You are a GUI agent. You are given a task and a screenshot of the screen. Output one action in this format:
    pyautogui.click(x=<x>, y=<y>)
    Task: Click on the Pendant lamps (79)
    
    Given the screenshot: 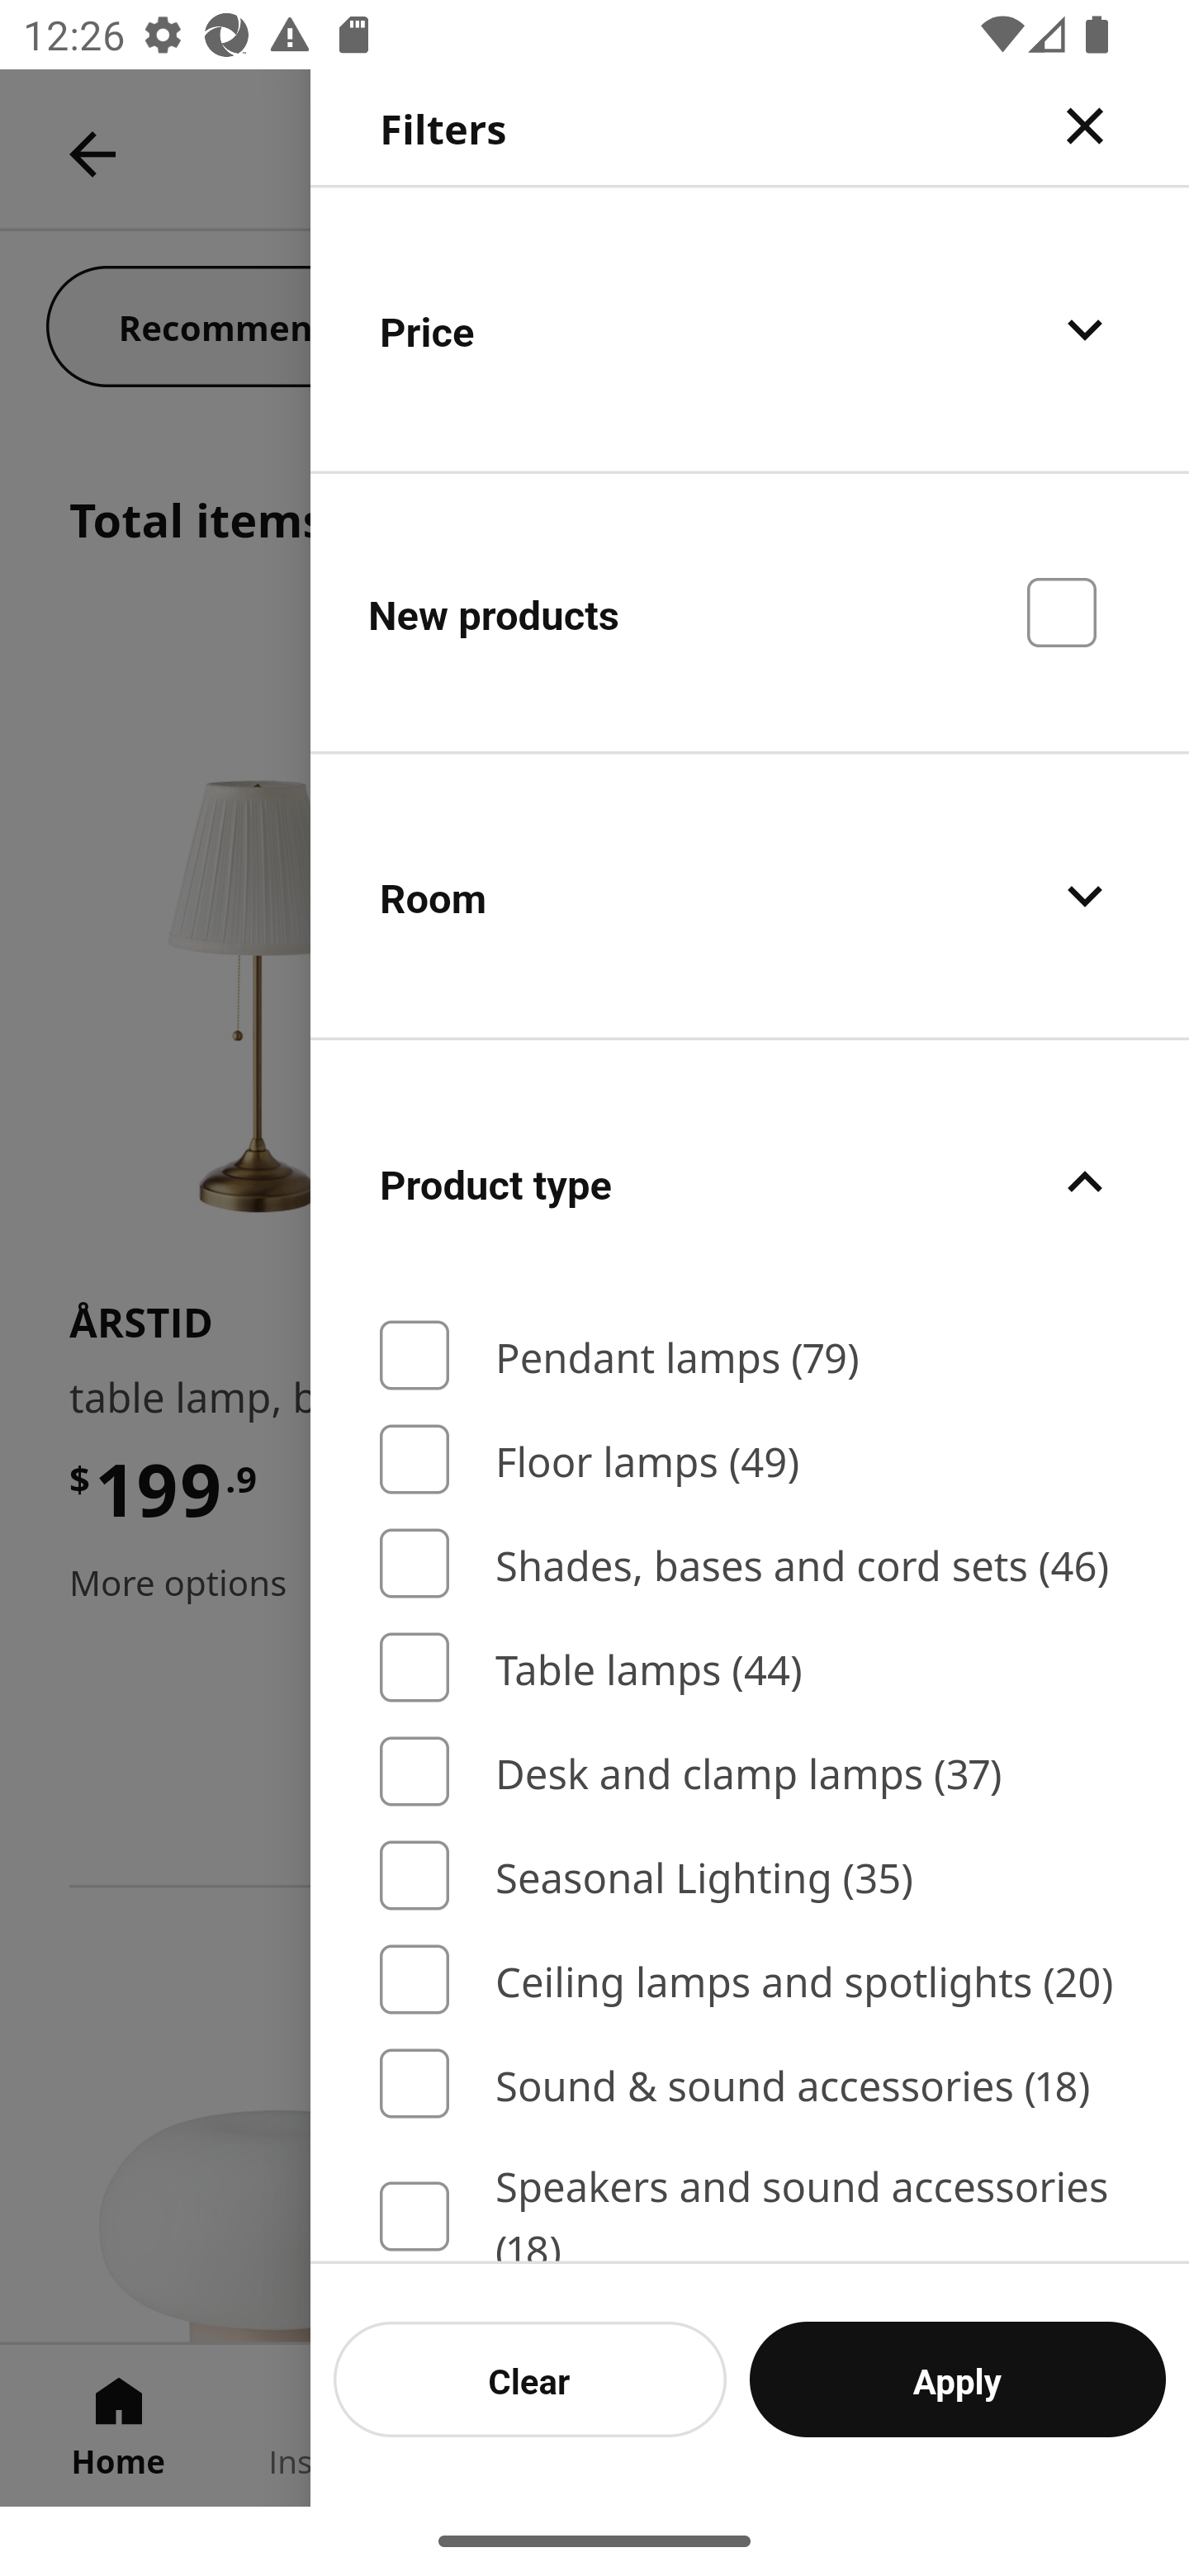 What is the action you would take?
    pyautogui.click(x=750, y=1356)
    